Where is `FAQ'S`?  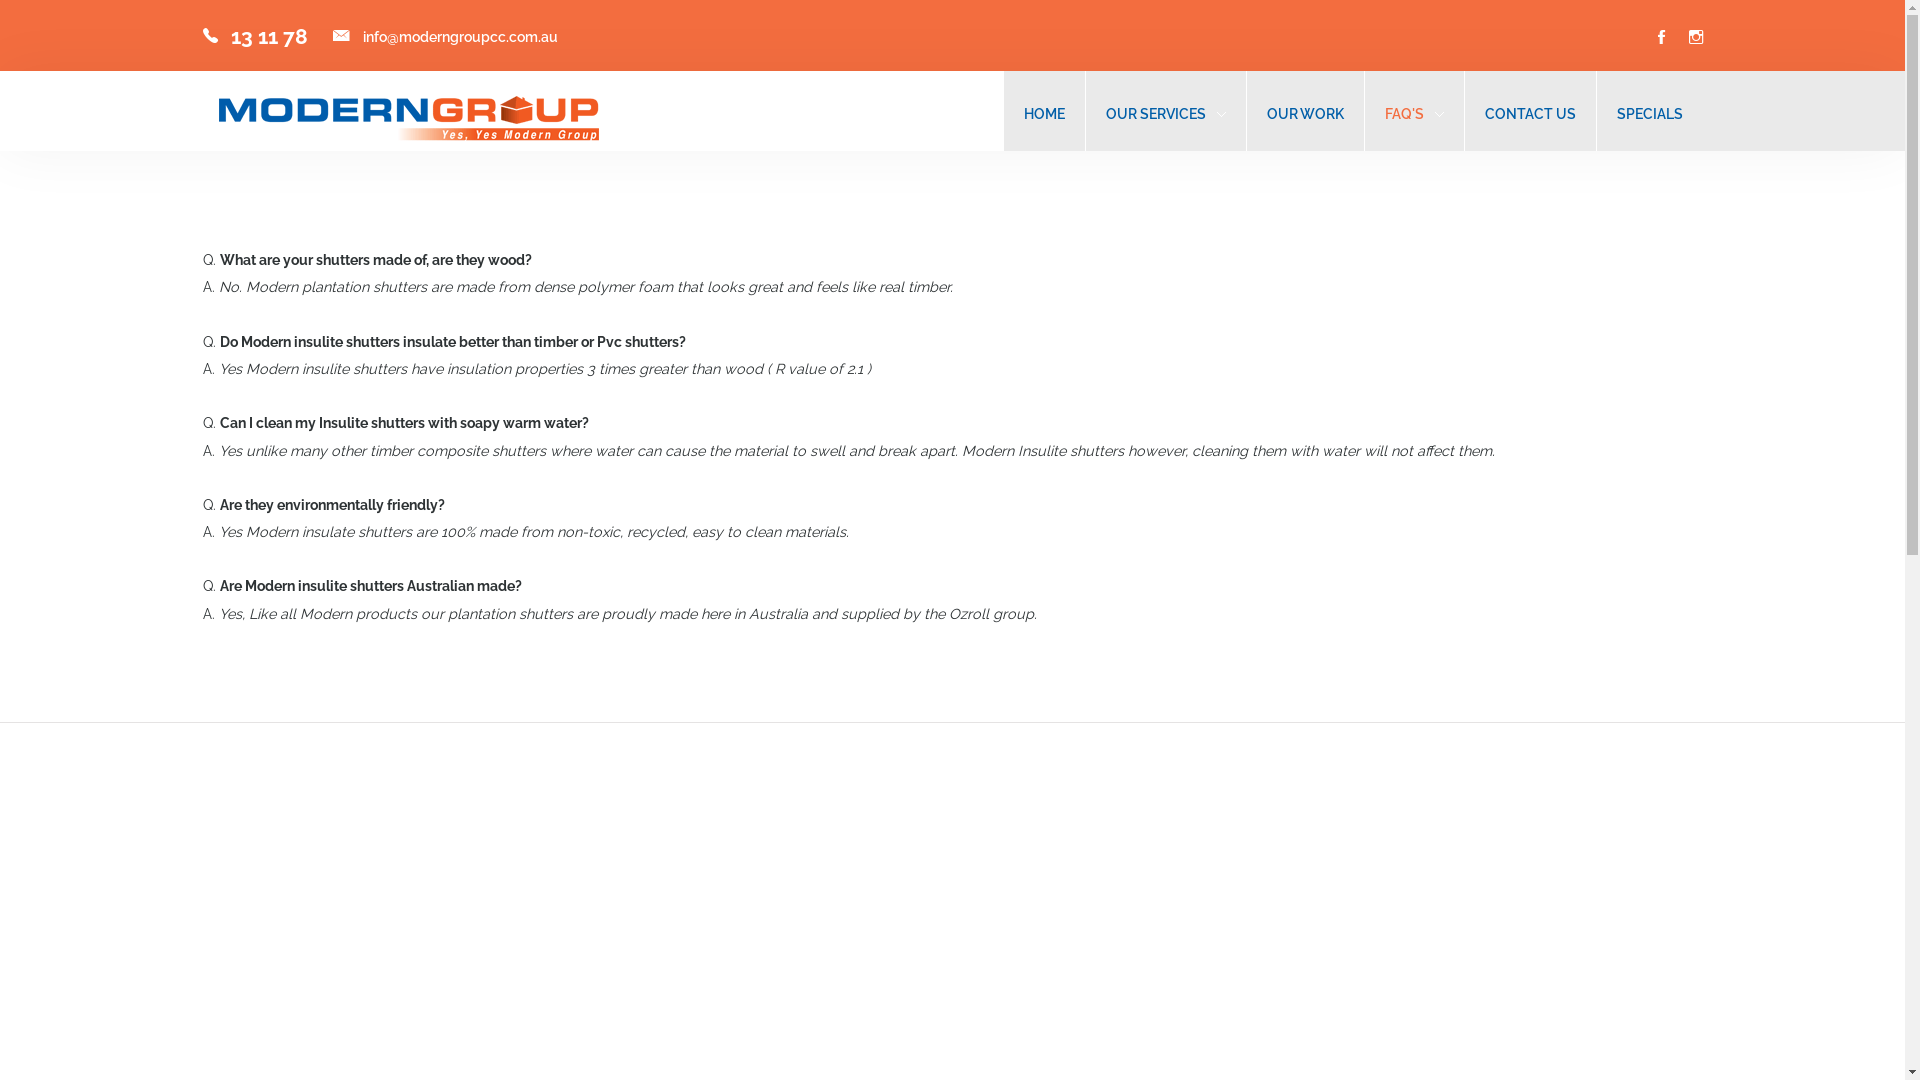
FAQ'S is located at coordinates (1404, 114).